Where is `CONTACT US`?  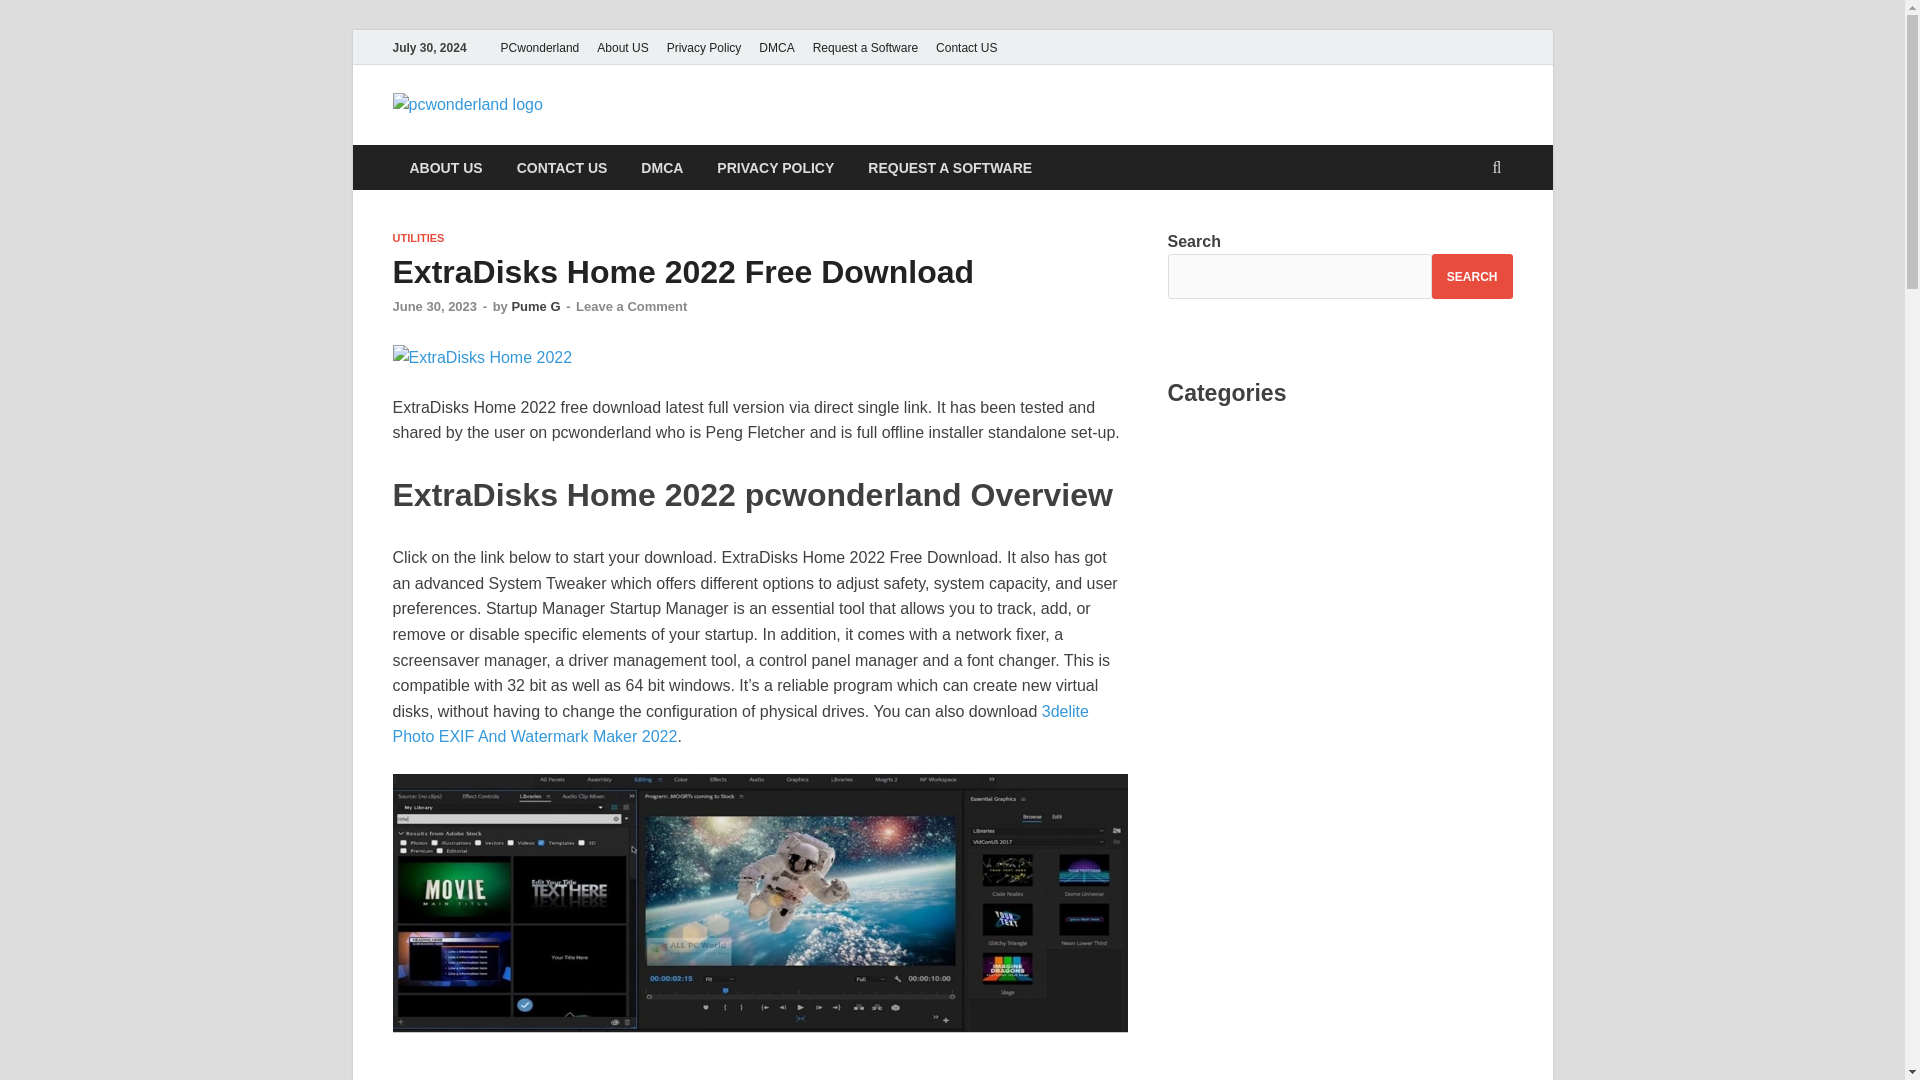
CONTACT US is located at coordinates (562, 167).